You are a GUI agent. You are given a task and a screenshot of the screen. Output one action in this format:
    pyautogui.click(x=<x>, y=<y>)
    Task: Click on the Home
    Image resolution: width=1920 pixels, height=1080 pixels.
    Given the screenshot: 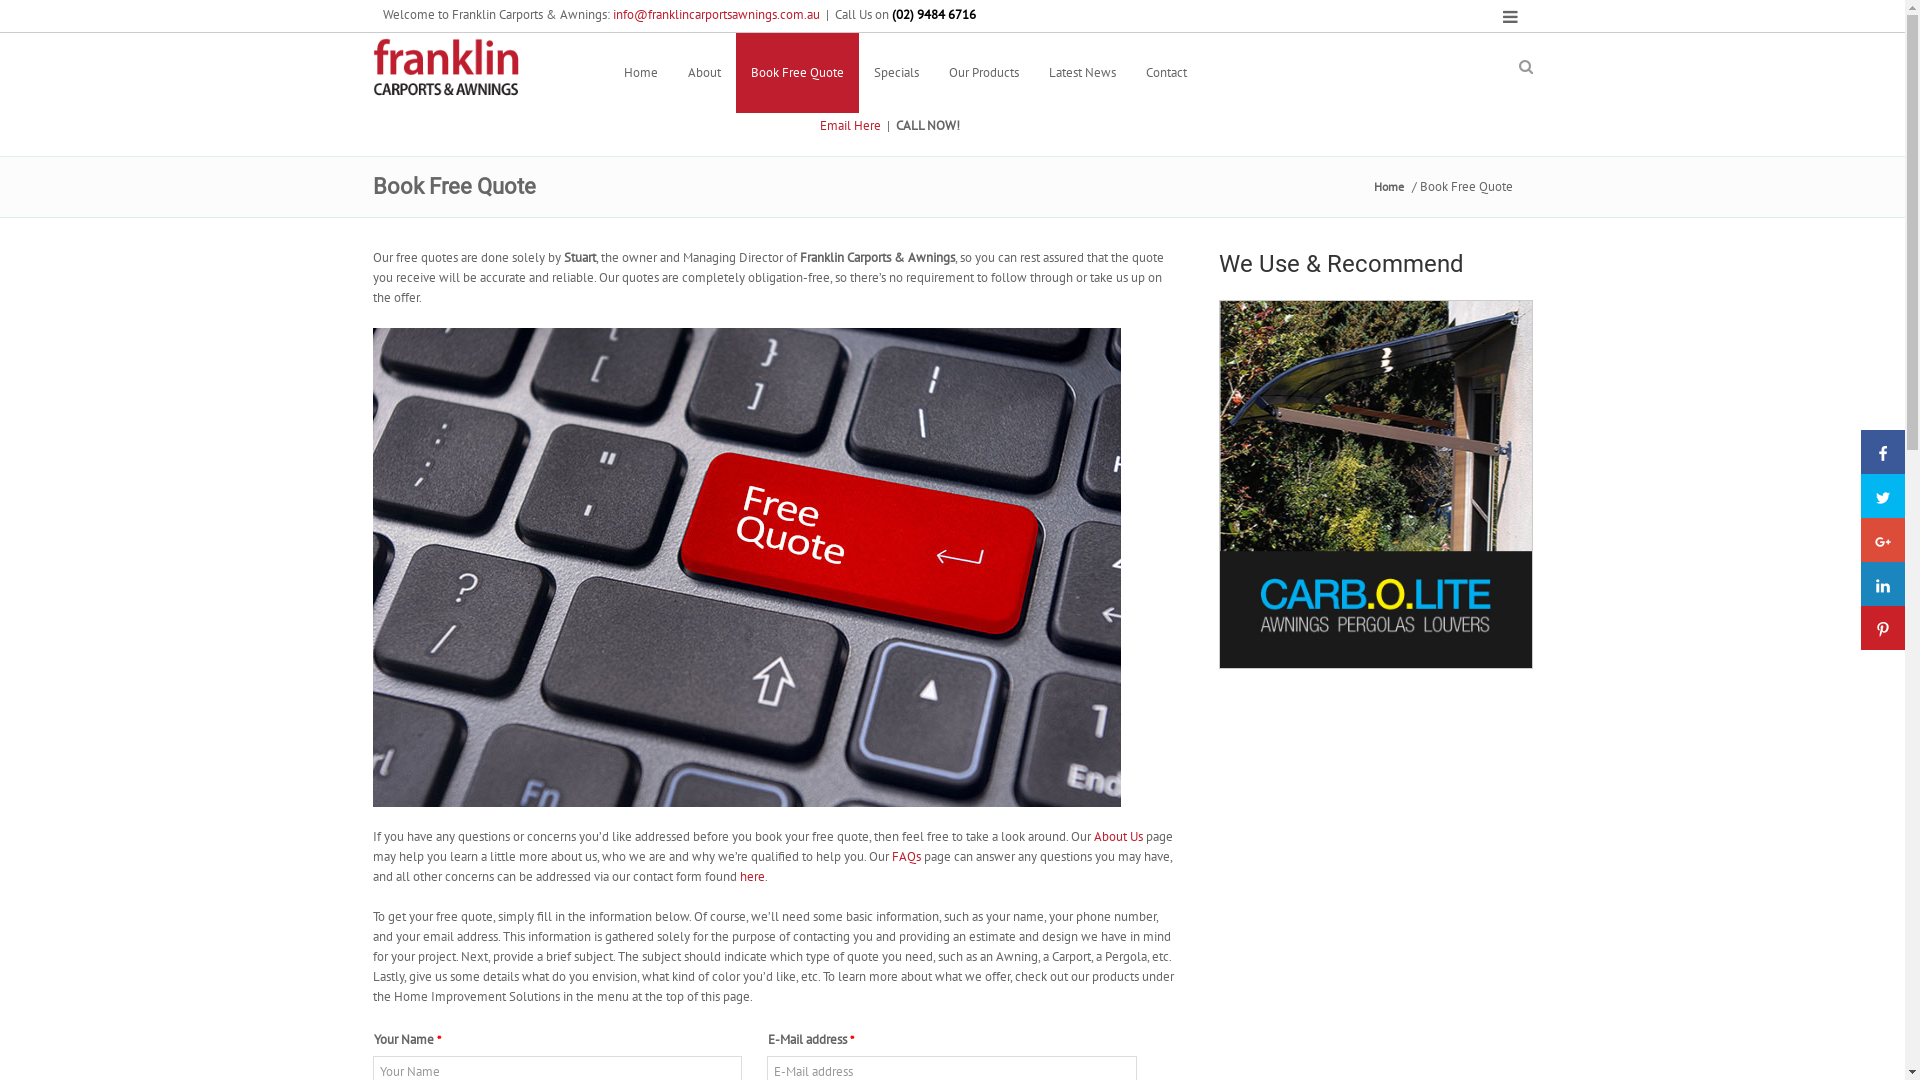 What is the action you would take?
    pyautogui.click(x=1389, y=187)
    